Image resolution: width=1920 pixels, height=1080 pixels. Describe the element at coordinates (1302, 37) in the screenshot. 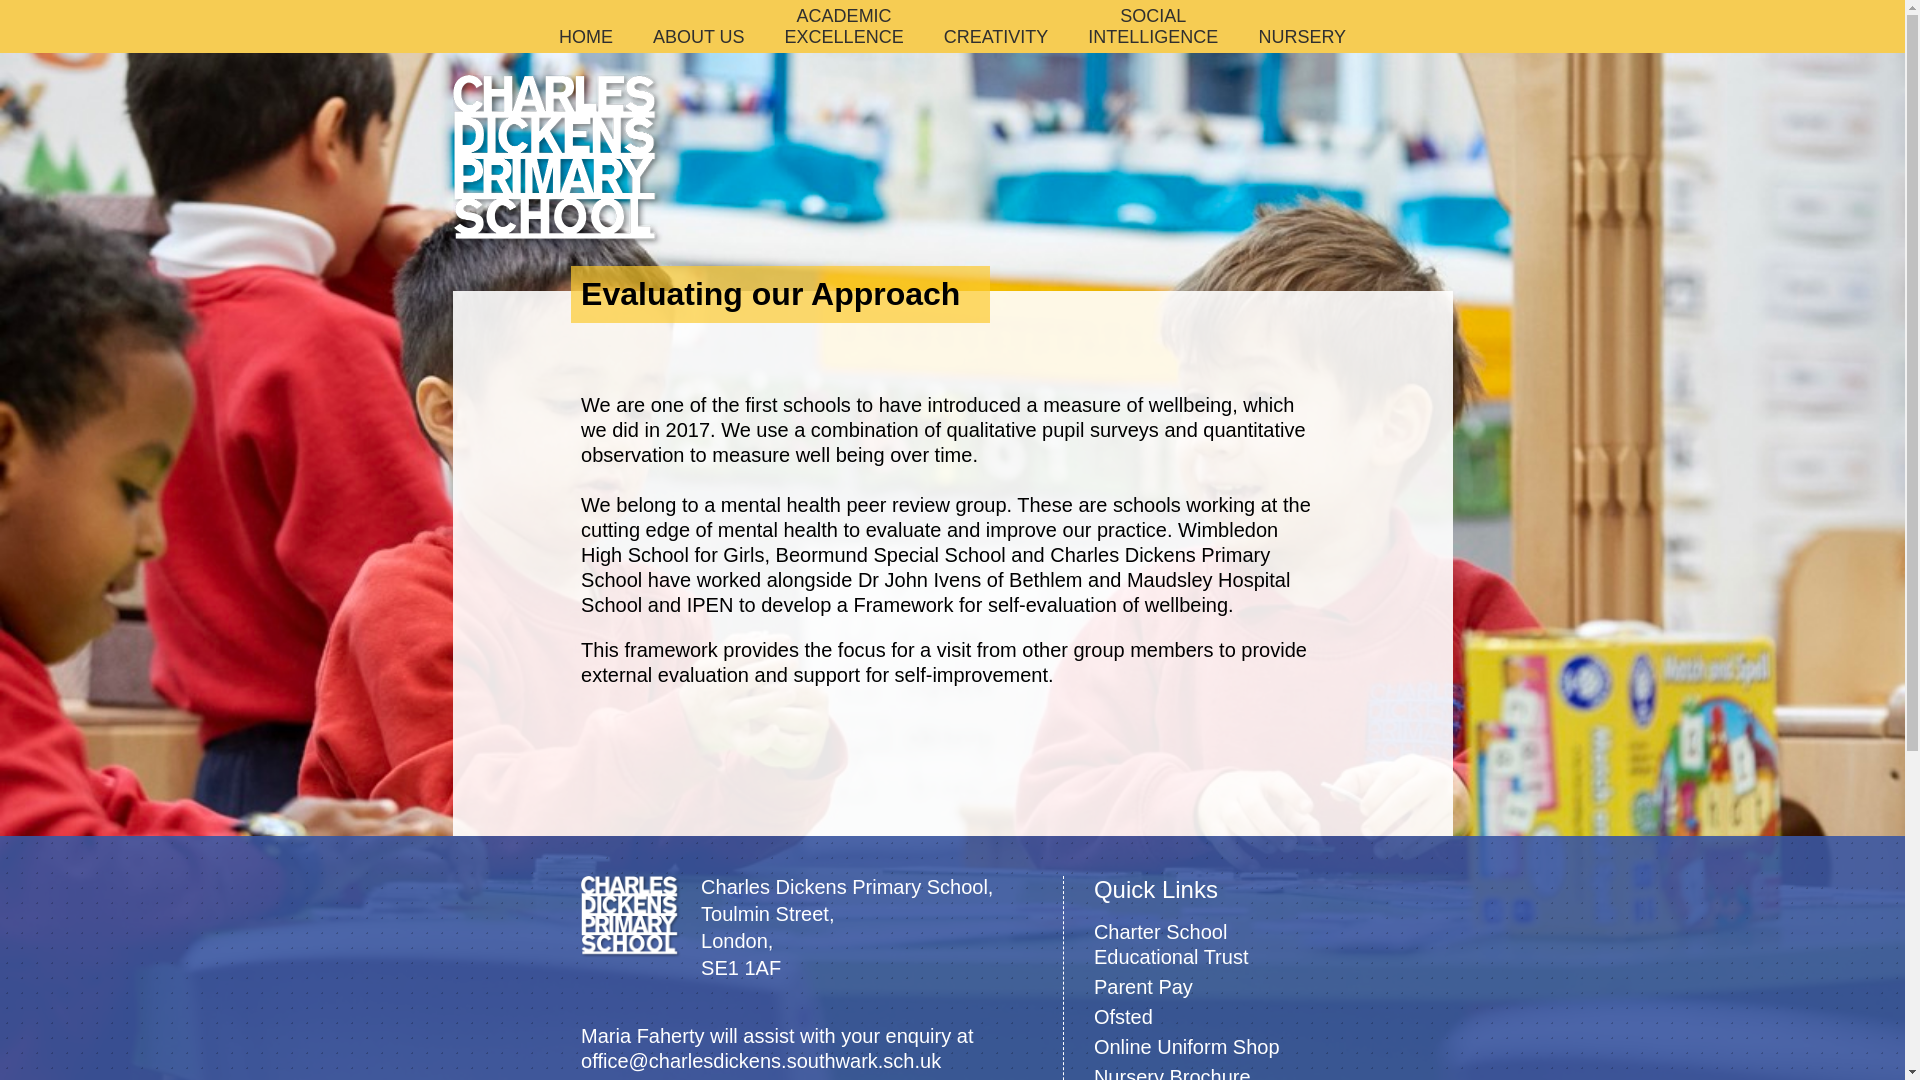

I see `NURSERY` at that location.